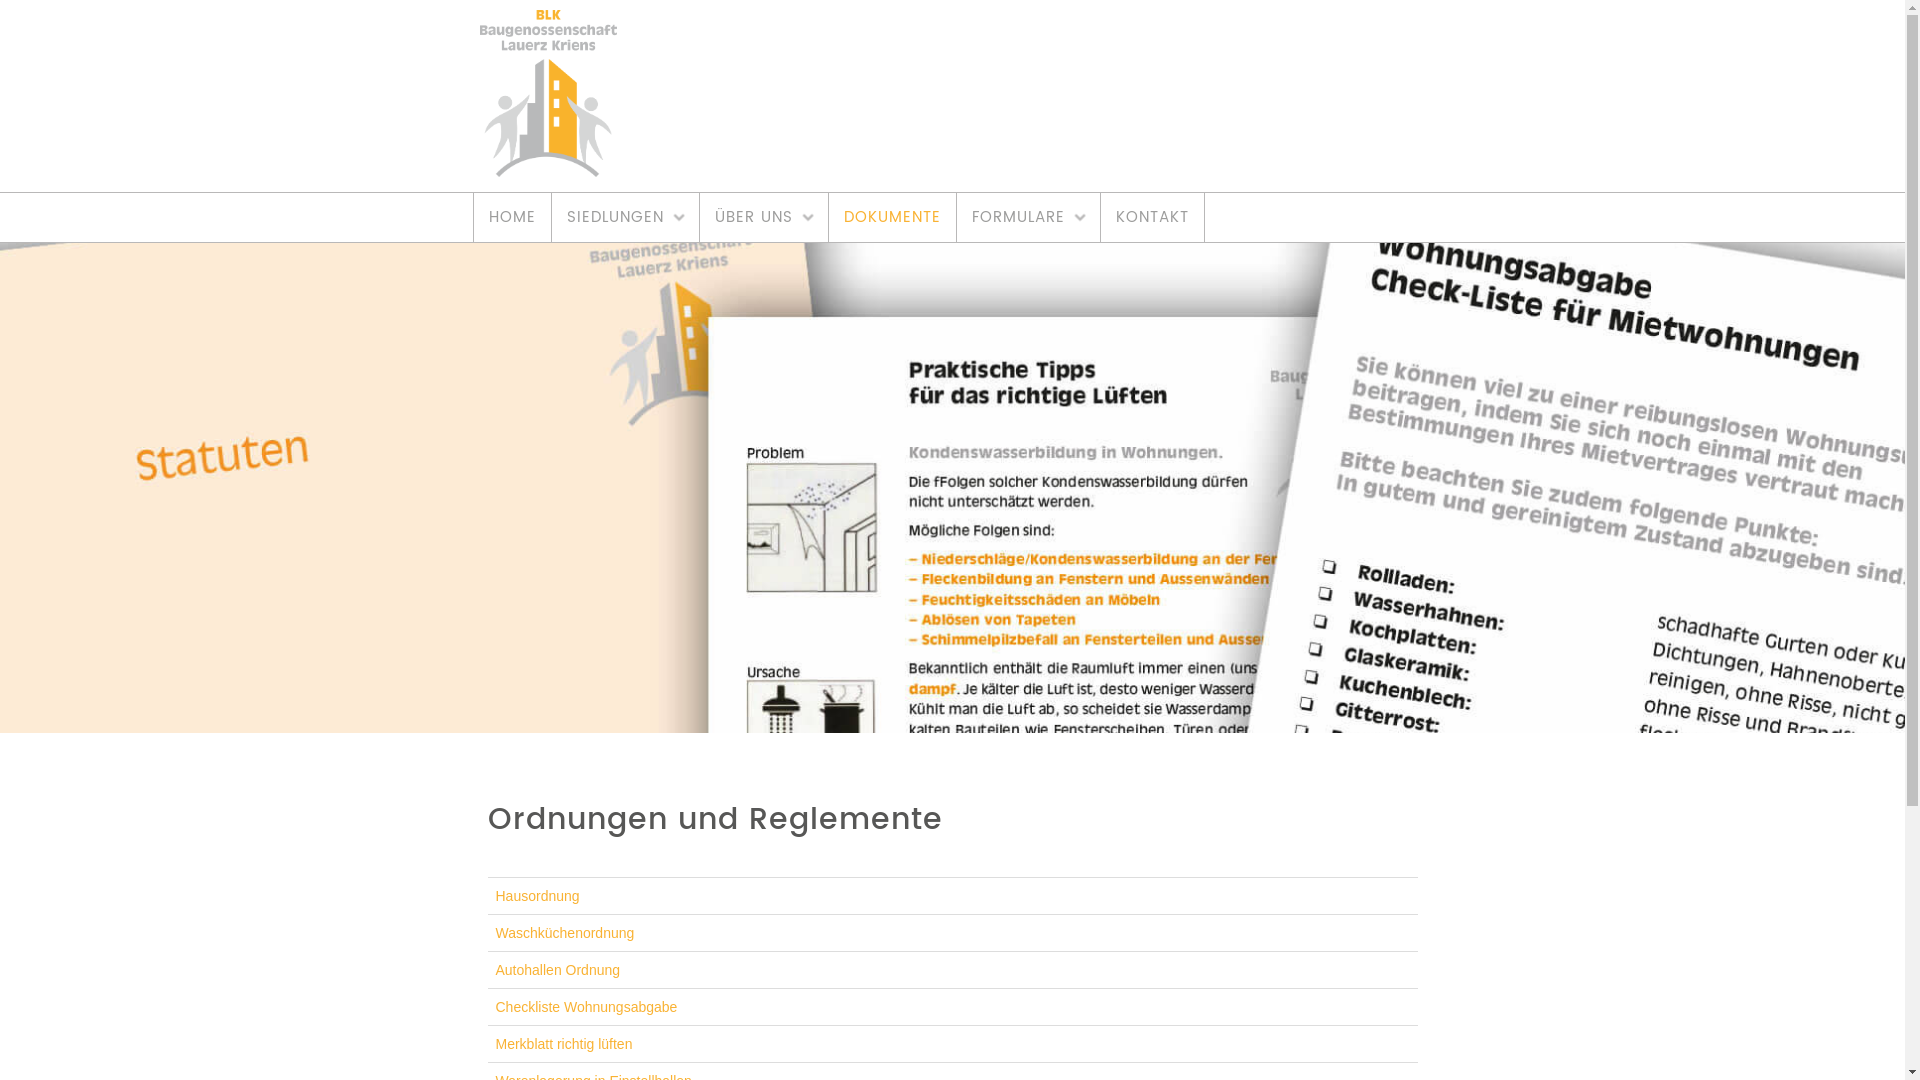 This screenshot has height=1080, width=1920. Describe the element at coordinates (538, 896) in the screenshot. I see `Hausordnung` at that location.